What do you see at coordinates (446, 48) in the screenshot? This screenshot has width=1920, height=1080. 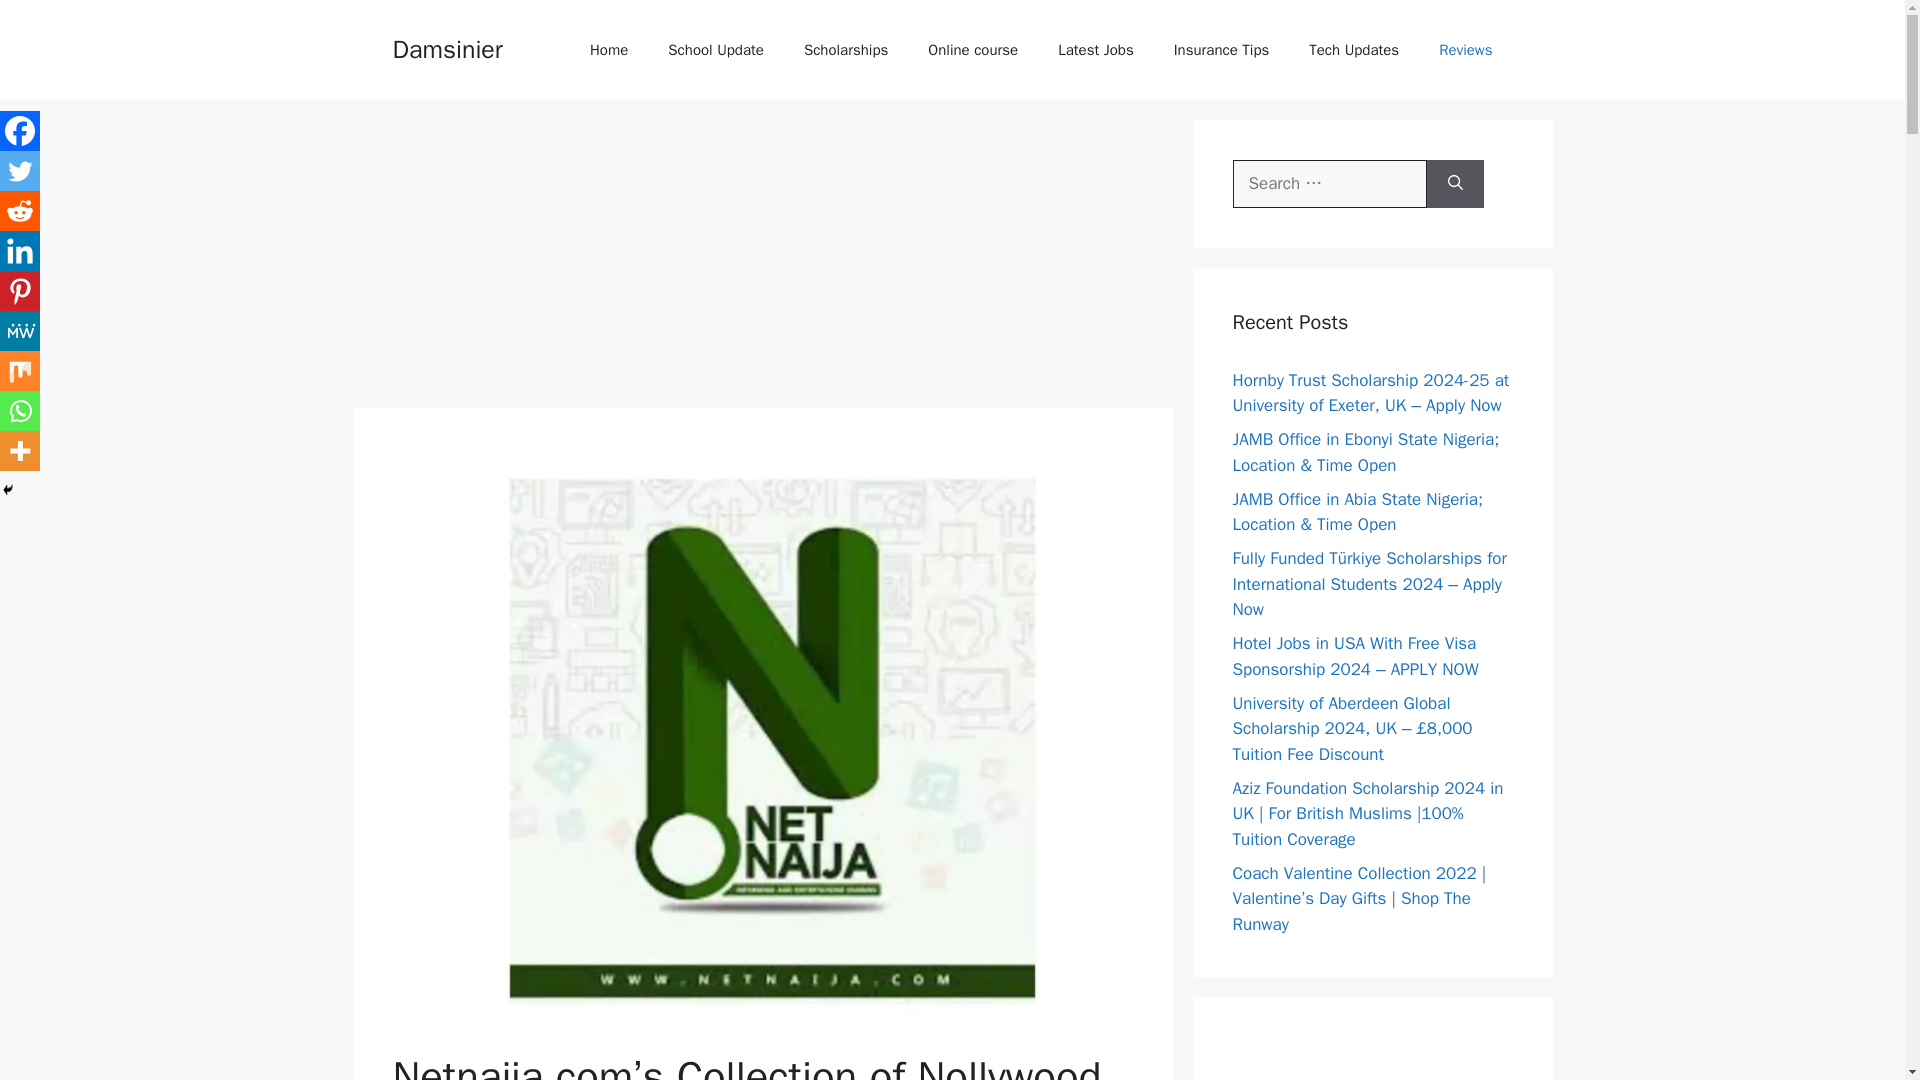 I see `Damsinier` at bounding box center [446, 48].